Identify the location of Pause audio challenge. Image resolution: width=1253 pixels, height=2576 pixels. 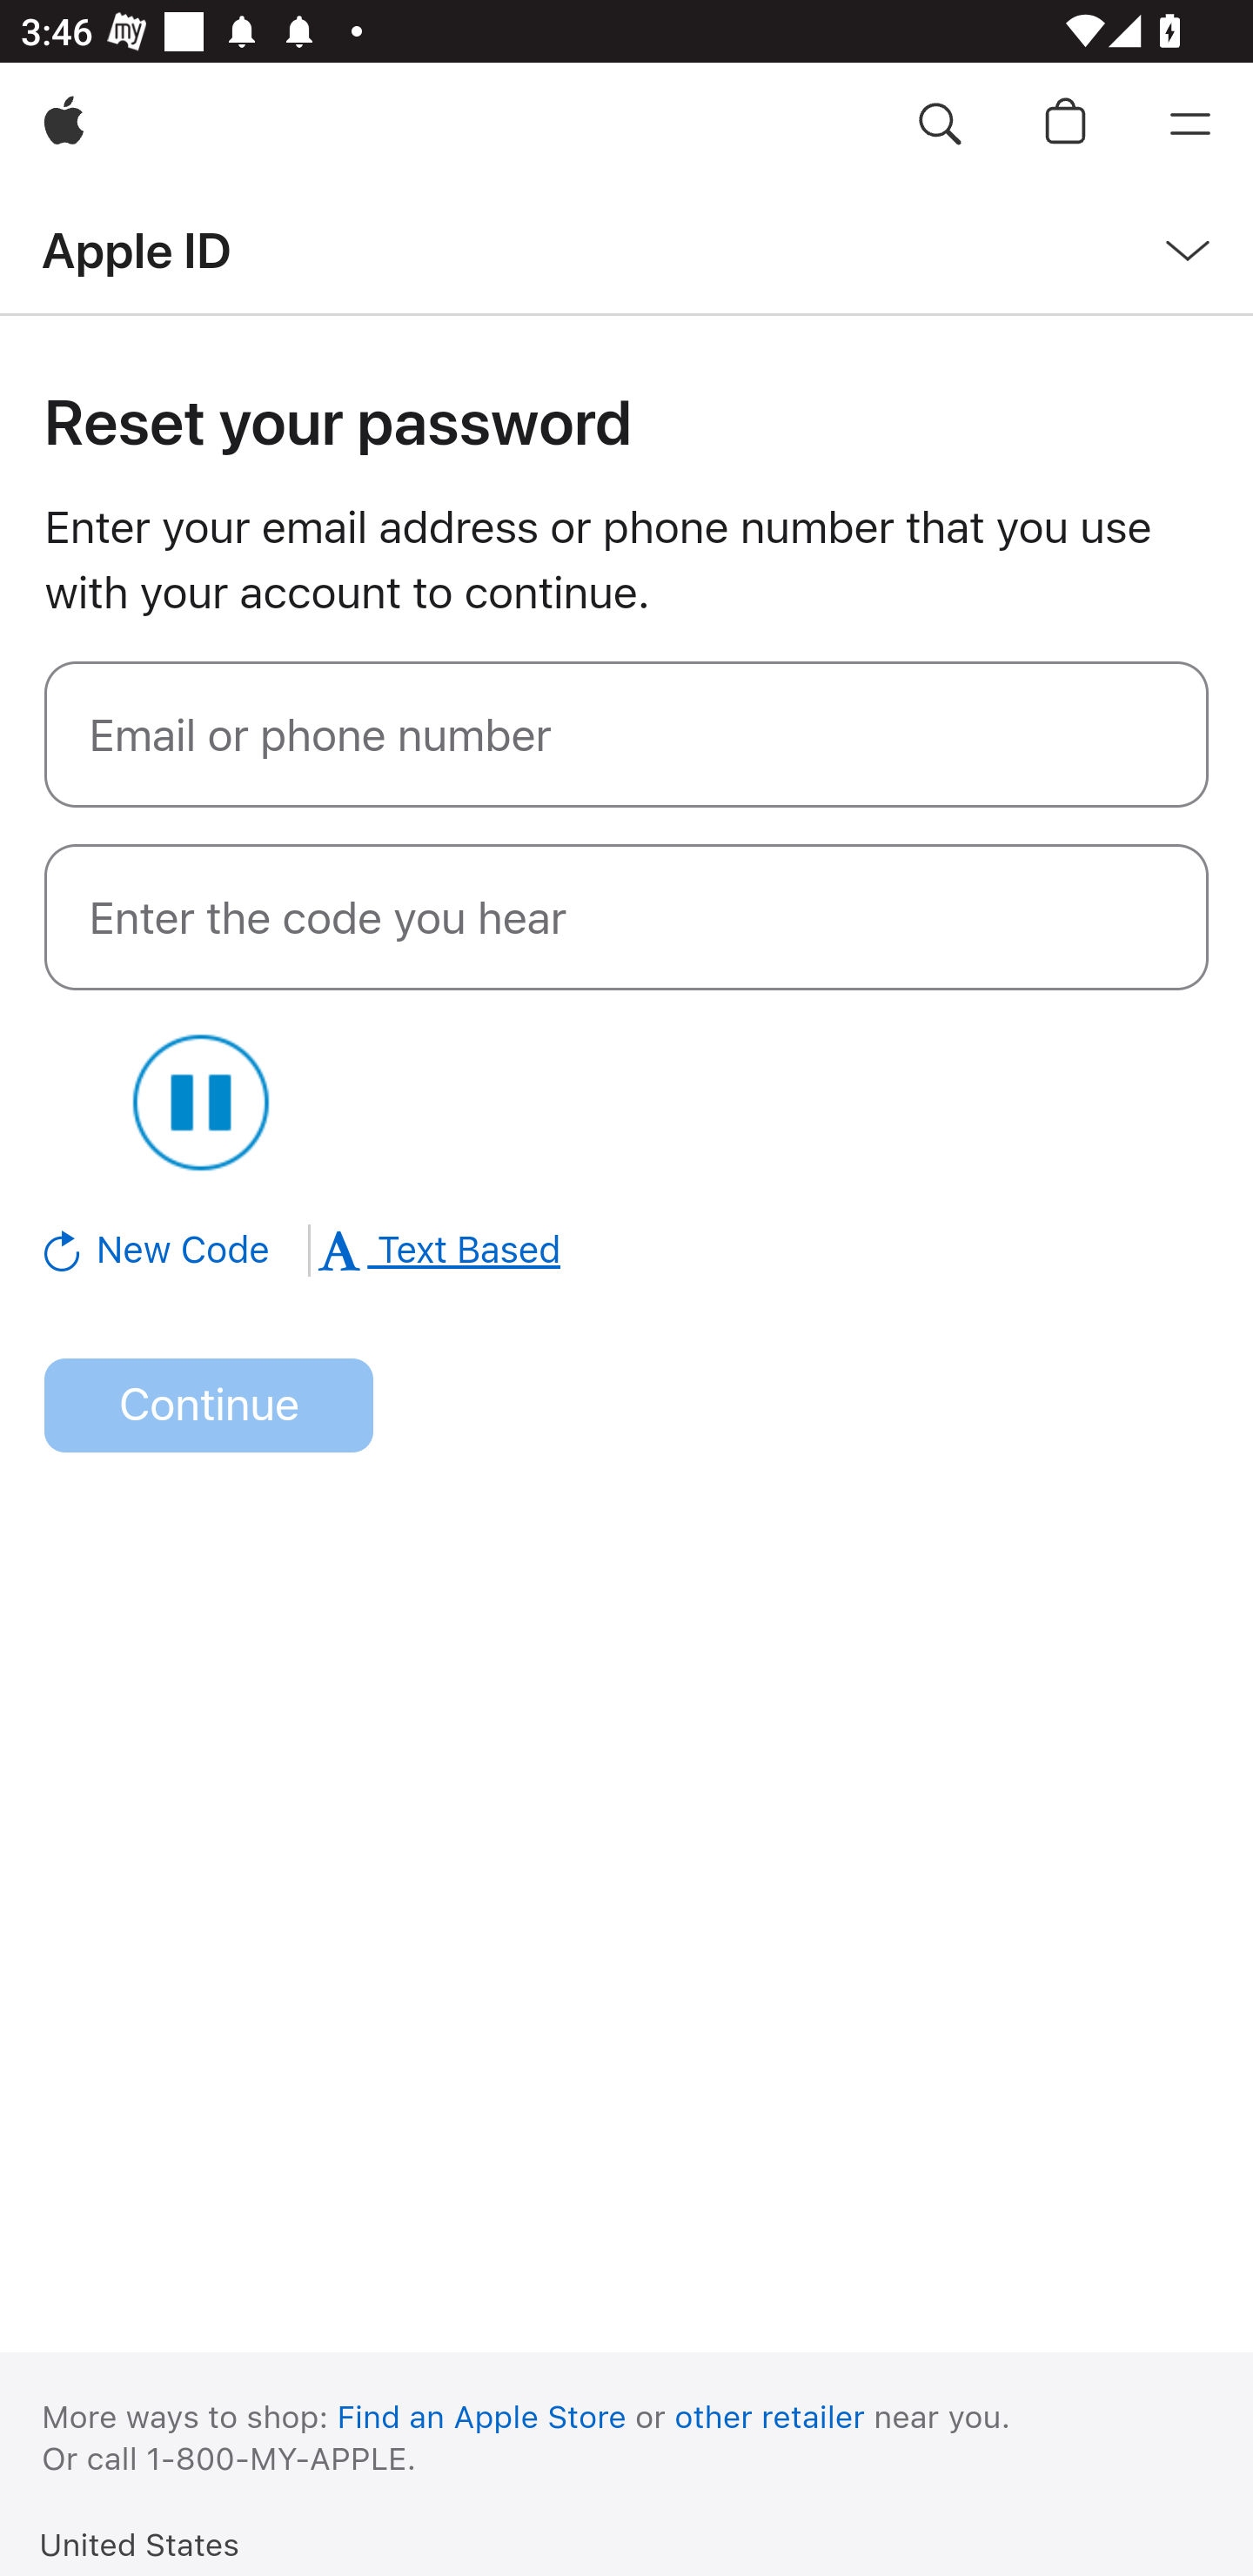
(200, 1102).